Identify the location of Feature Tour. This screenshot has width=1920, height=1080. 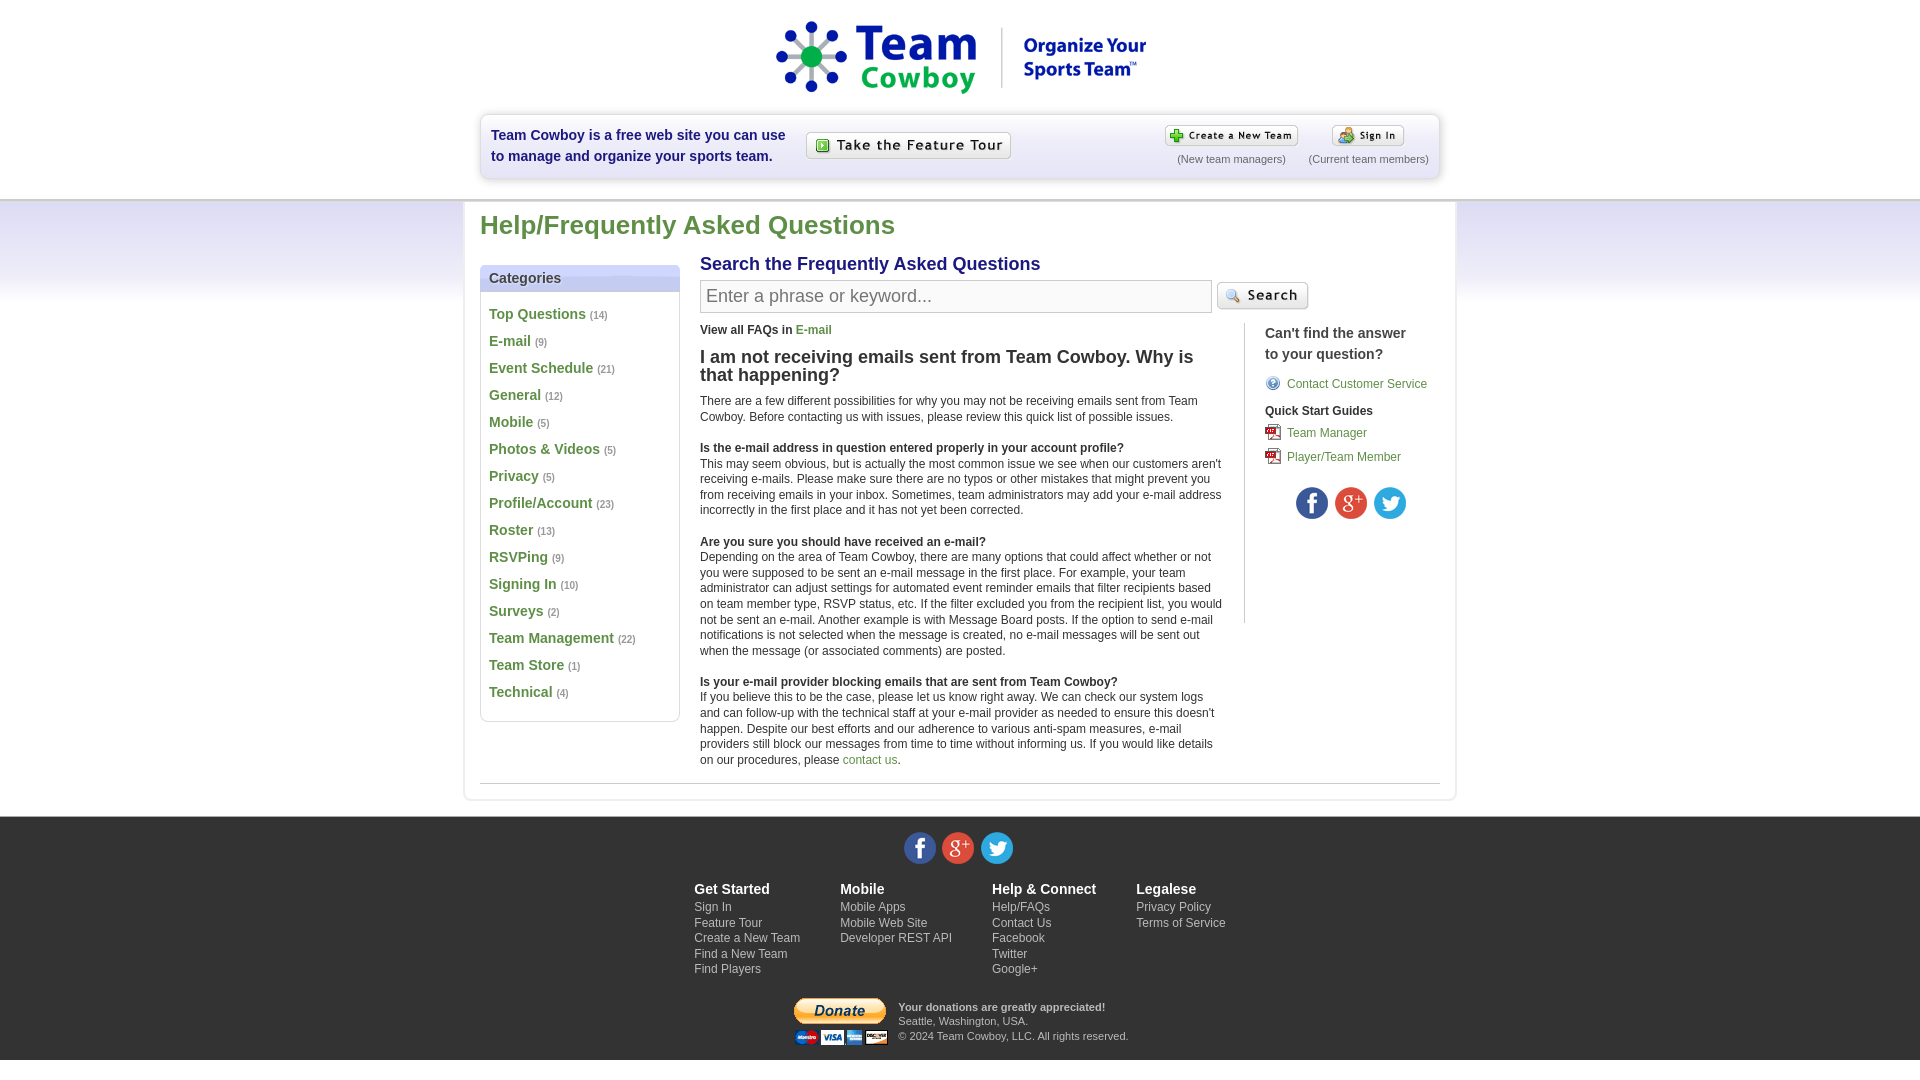
(728, 922).